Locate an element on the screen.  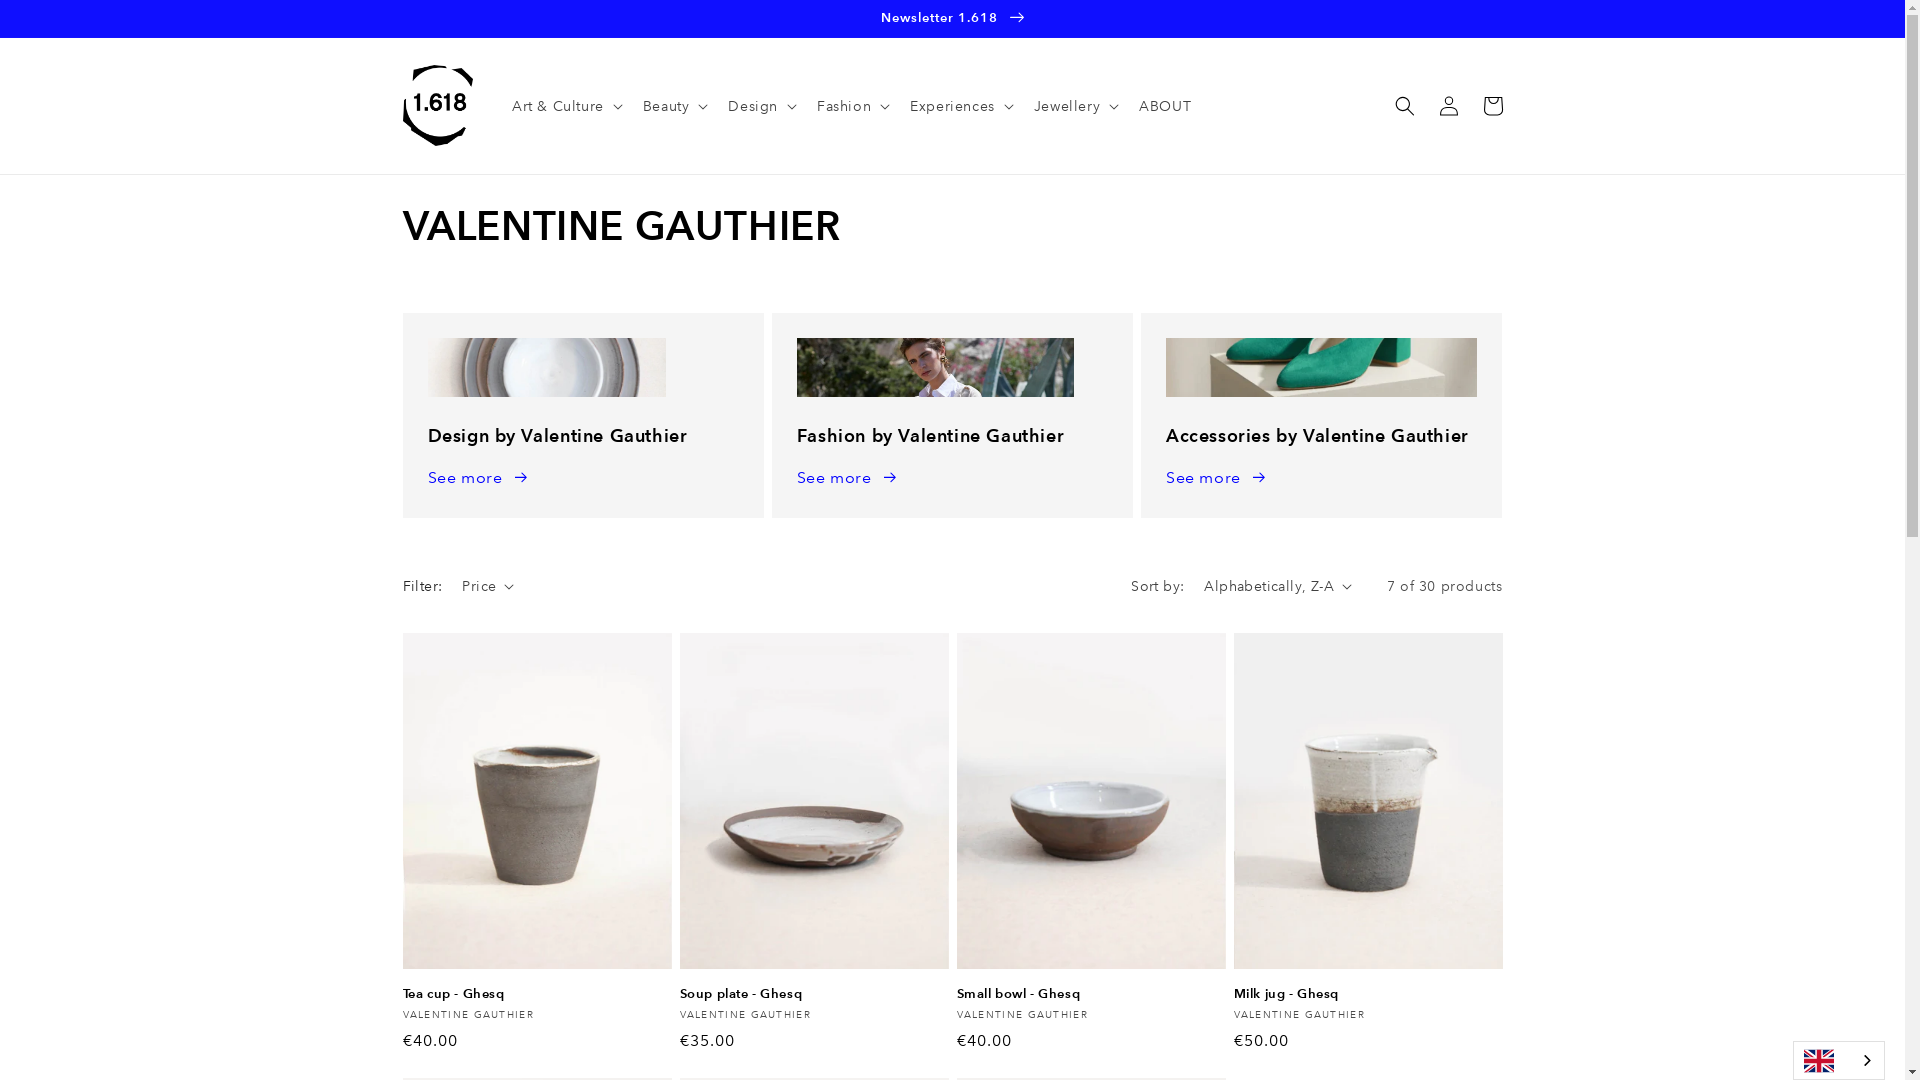
Cart is located at coordinates (1492, 106).